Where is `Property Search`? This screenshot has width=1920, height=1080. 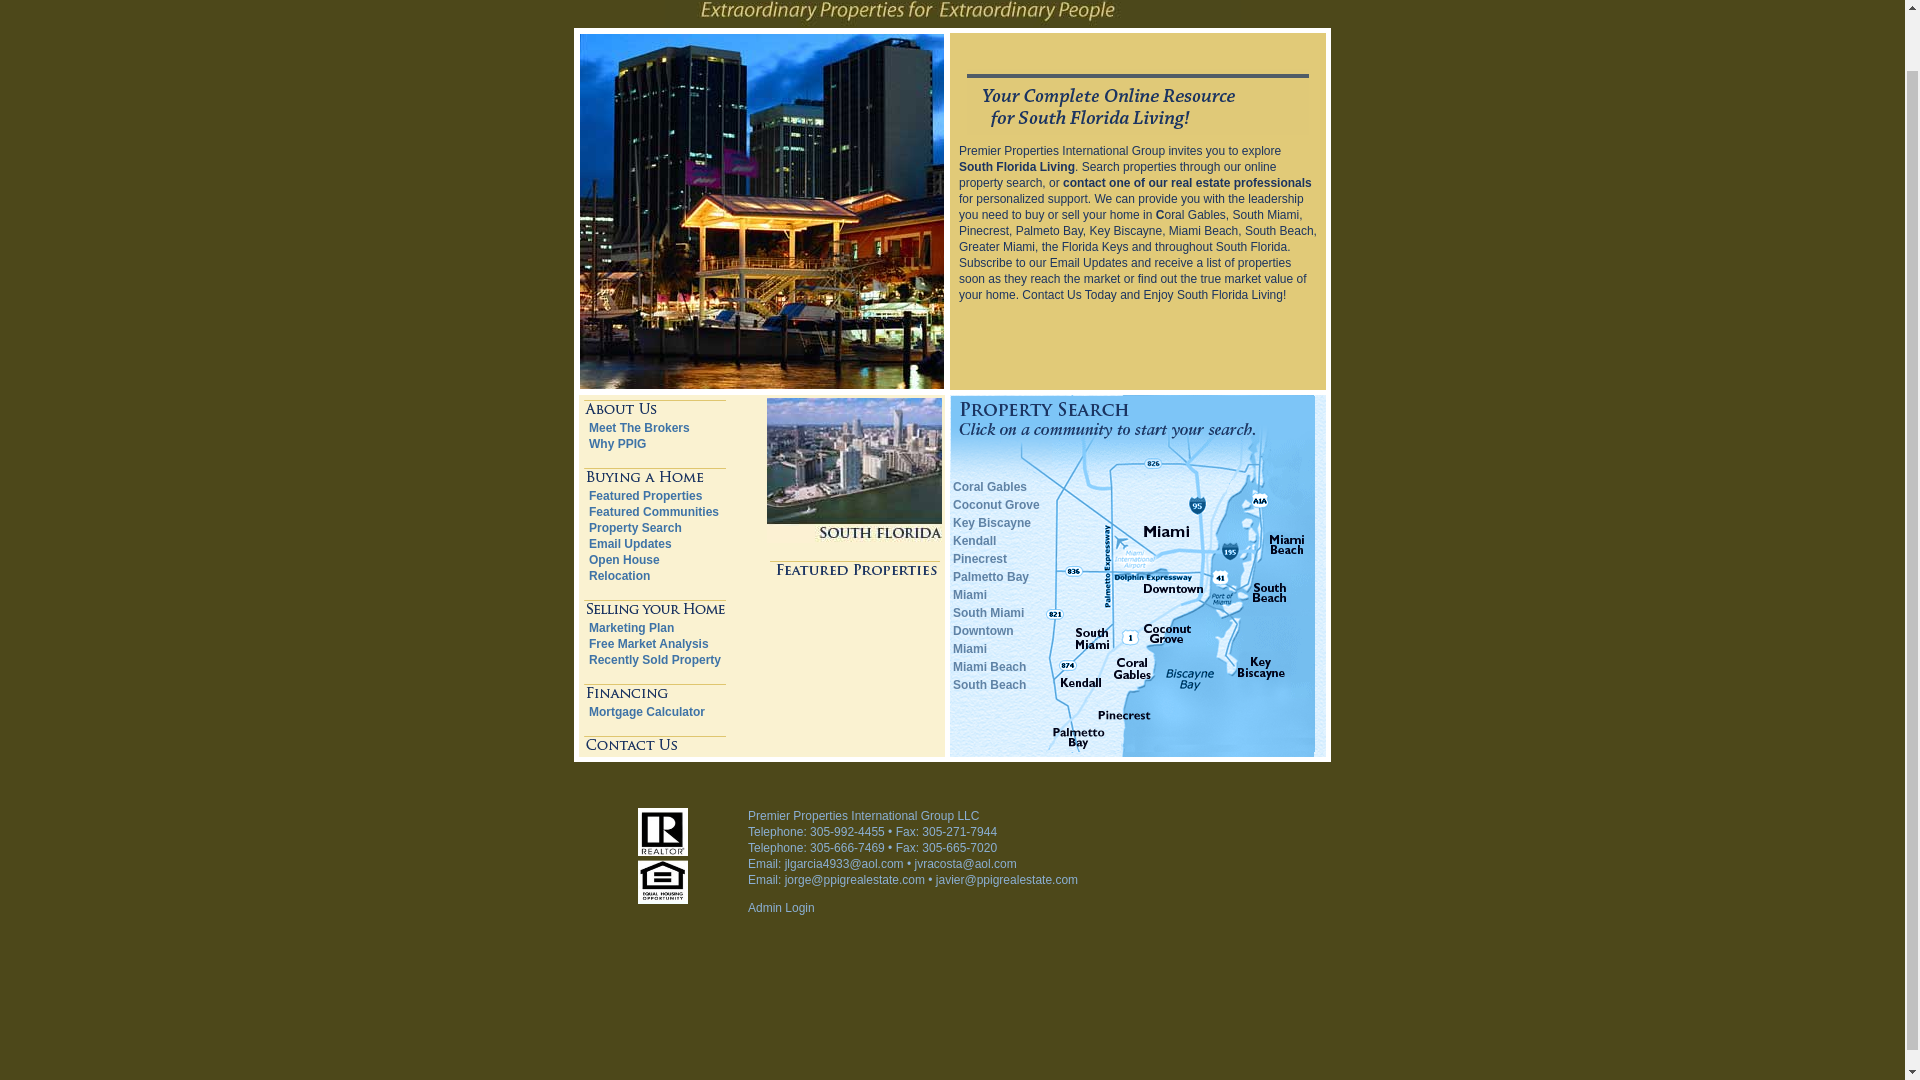 Property Search is located at coordinates (635, 527).